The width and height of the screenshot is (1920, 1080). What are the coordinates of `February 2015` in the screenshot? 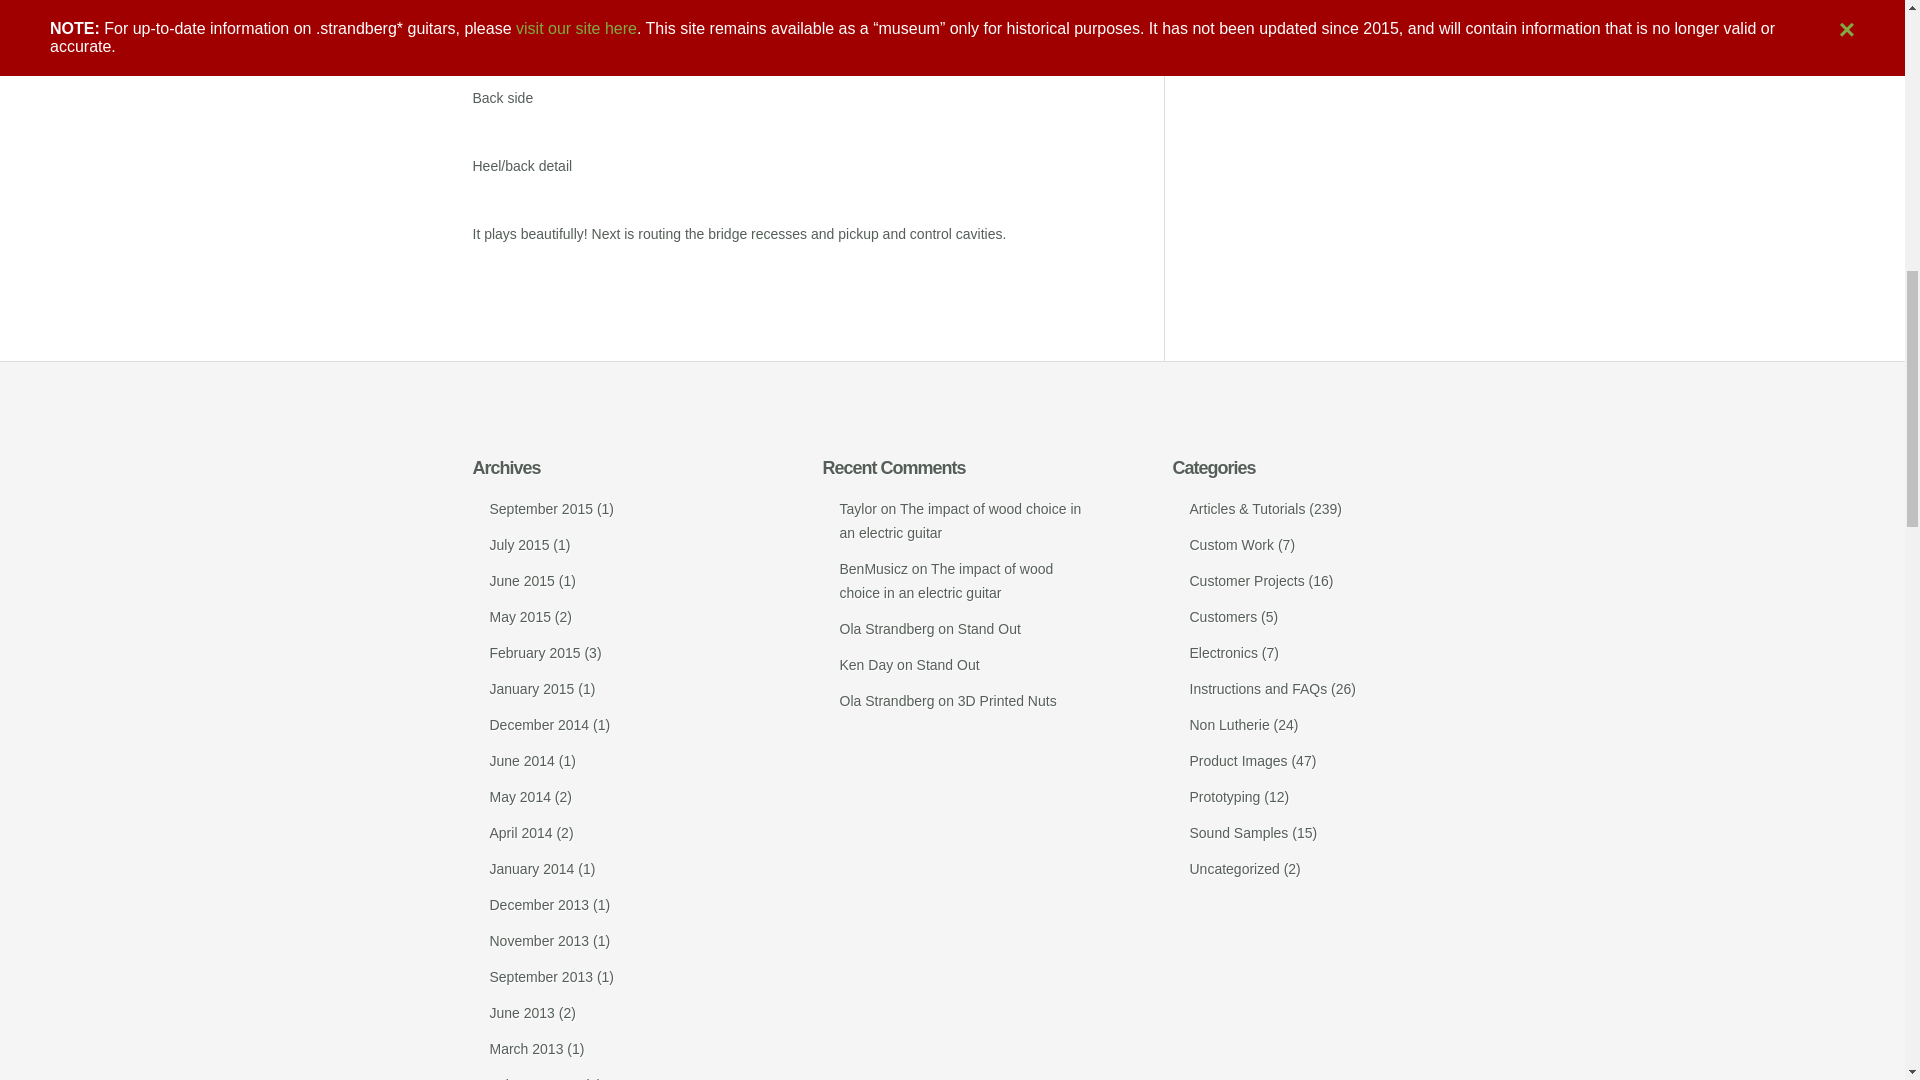 It's located at (535, 652).